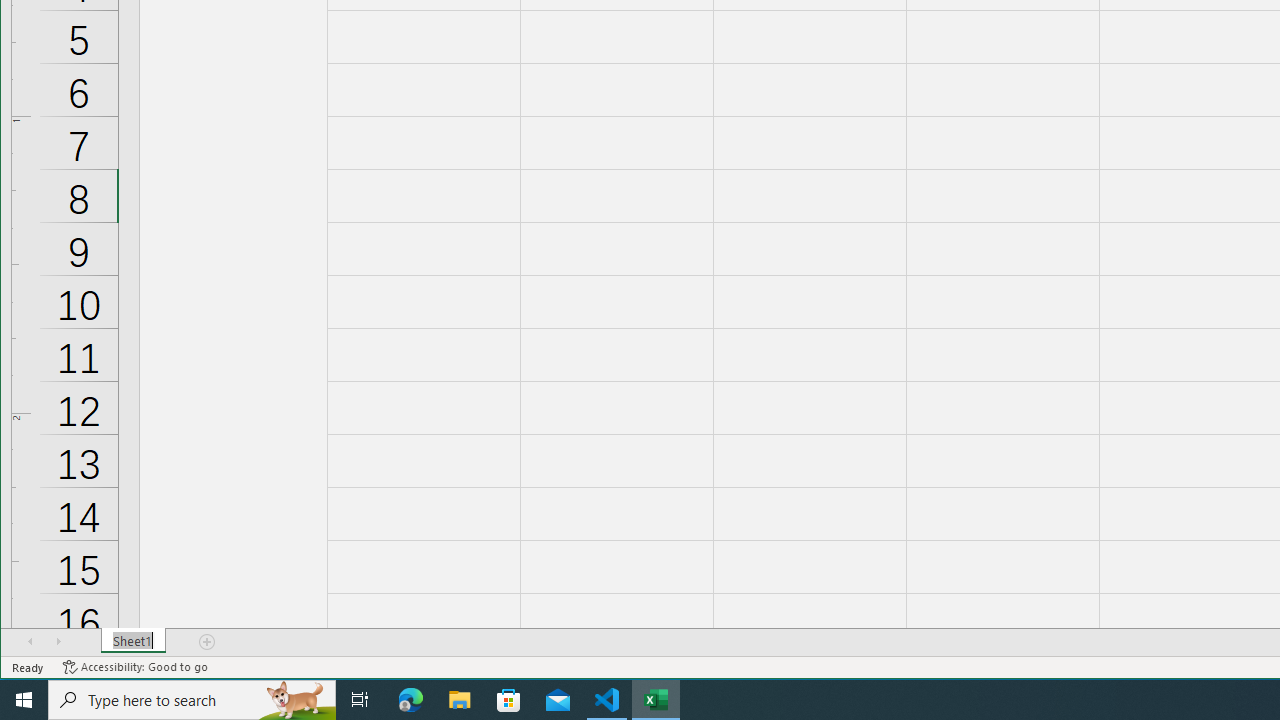 This screenshot has height=720, width=1280. I want to click on Start, so click(24, 700).